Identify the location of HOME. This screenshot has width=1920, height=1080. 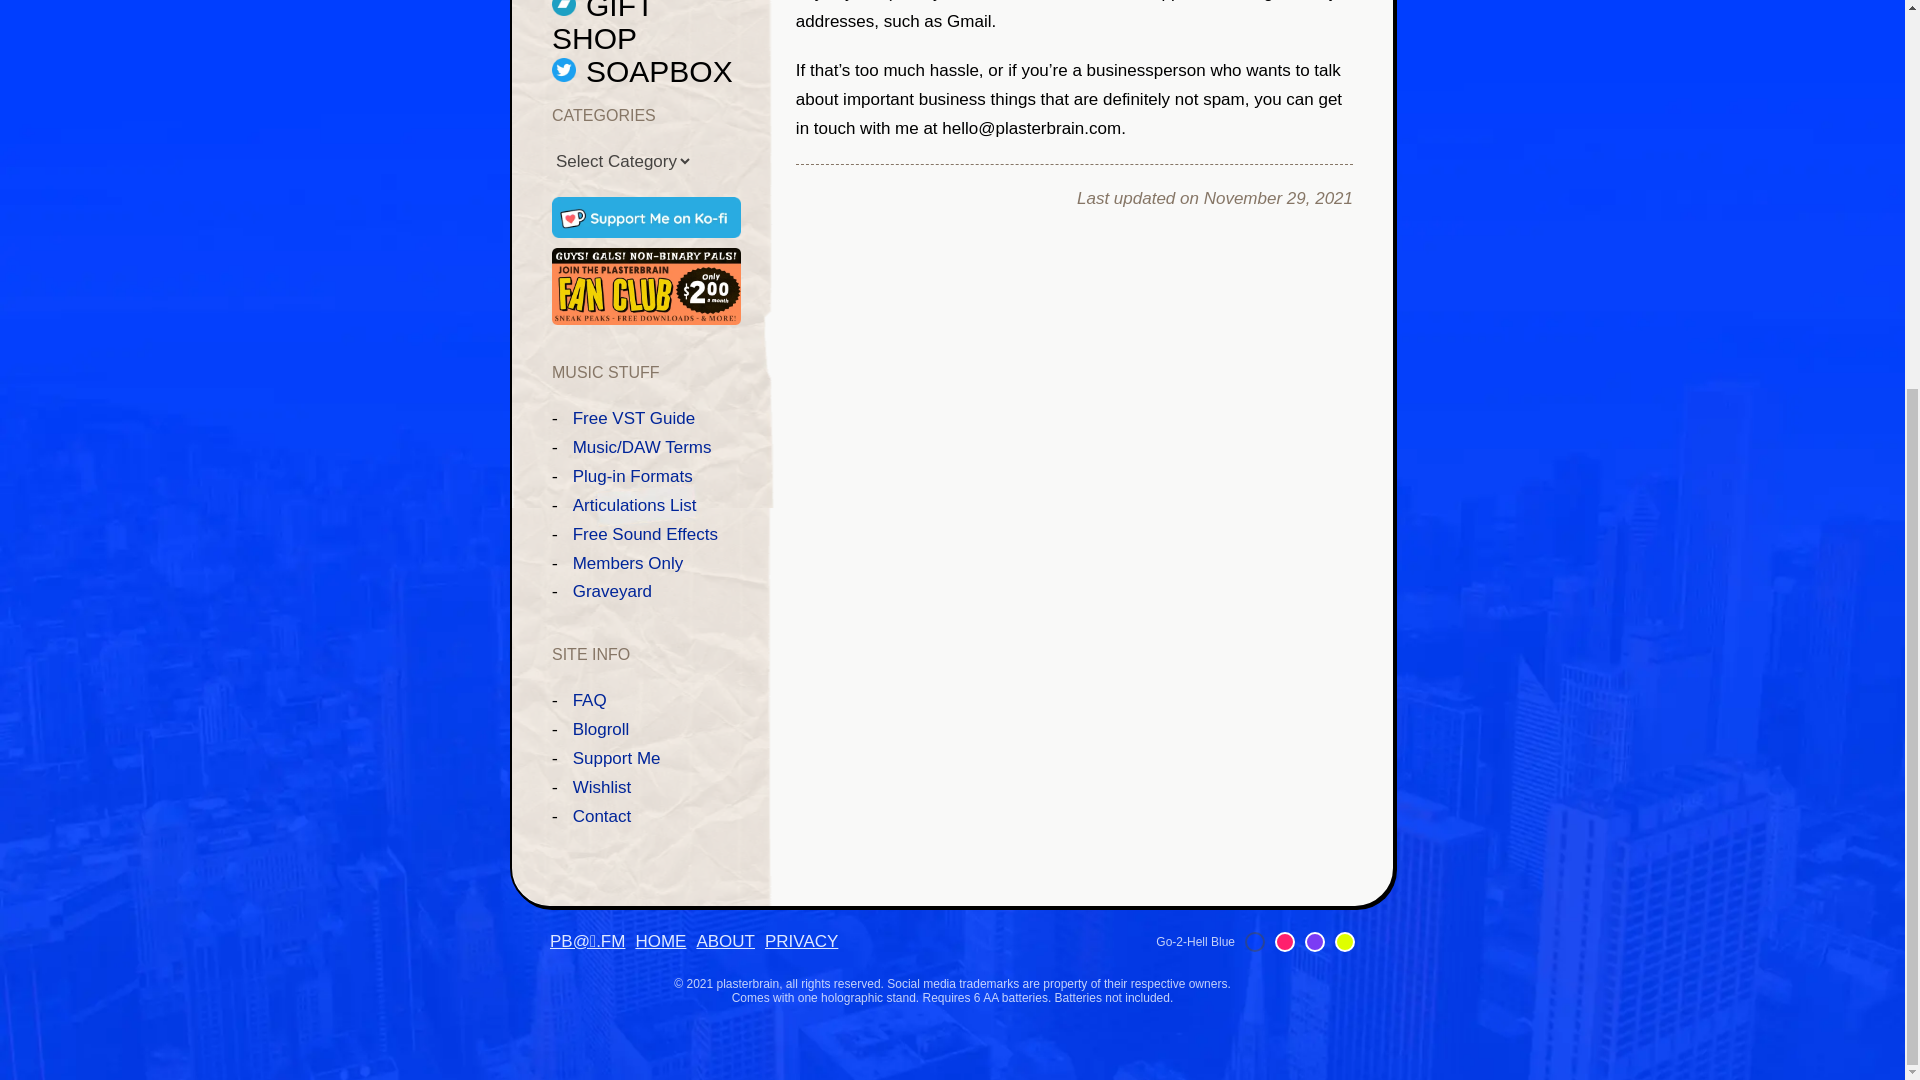
(660, 942).